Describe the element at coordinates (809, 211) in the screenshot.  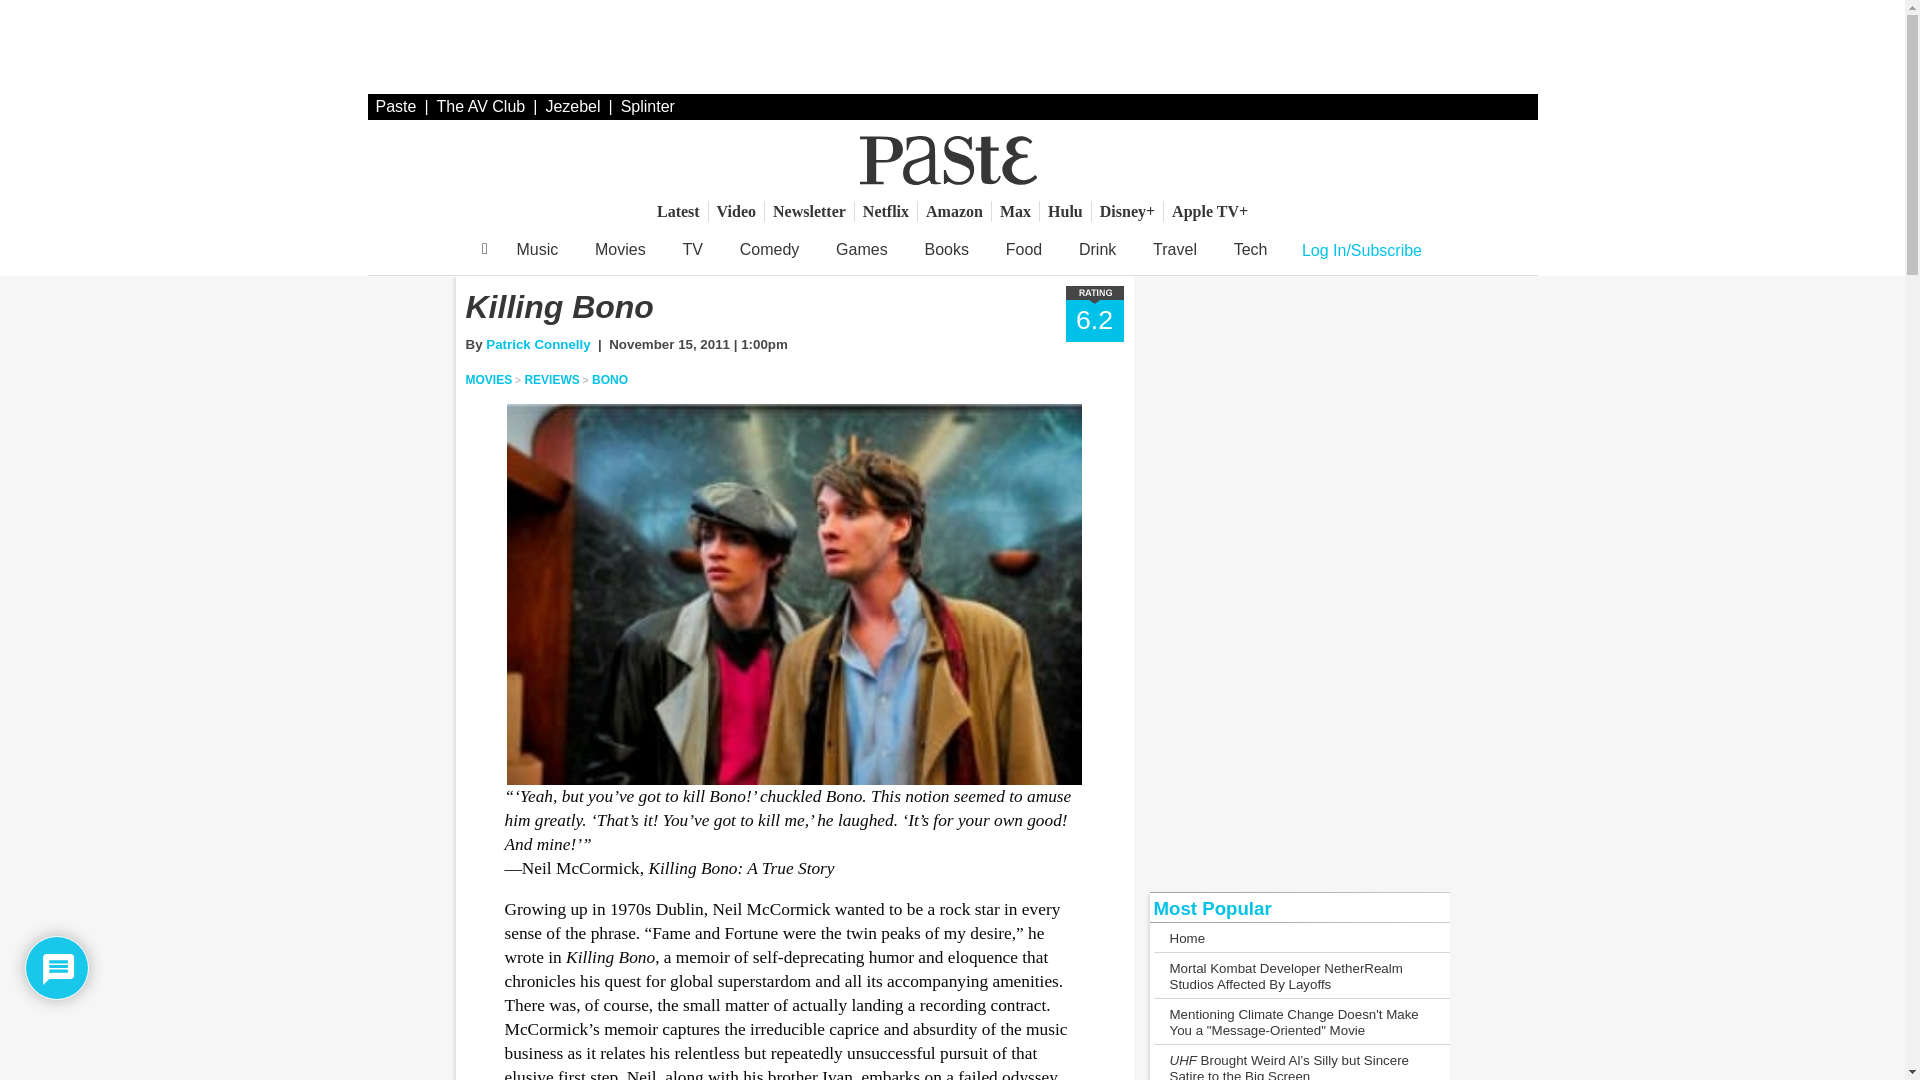
I see `Newsletter` at that location.